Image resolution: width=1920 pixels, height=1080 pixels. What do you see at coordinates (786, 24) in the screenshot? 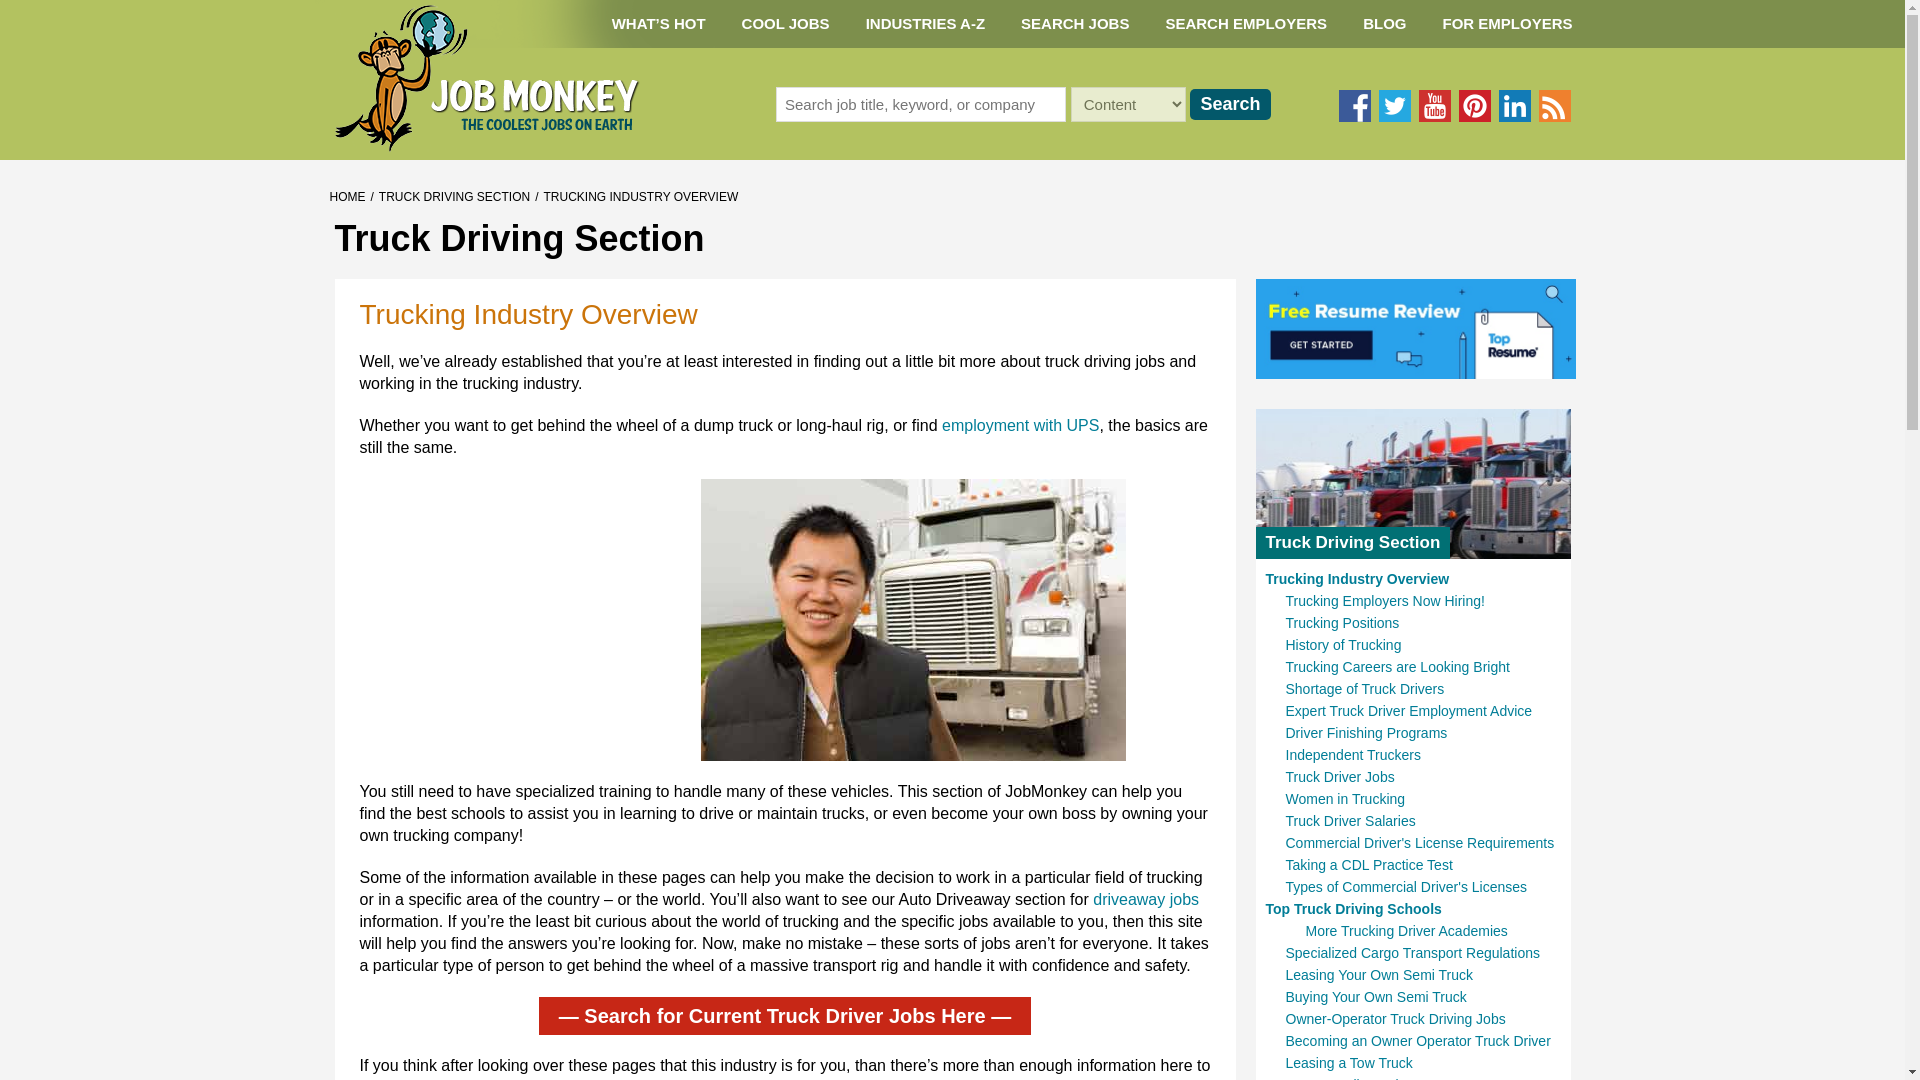
I see `COOL JOBS` at bounding box center [786, 24].